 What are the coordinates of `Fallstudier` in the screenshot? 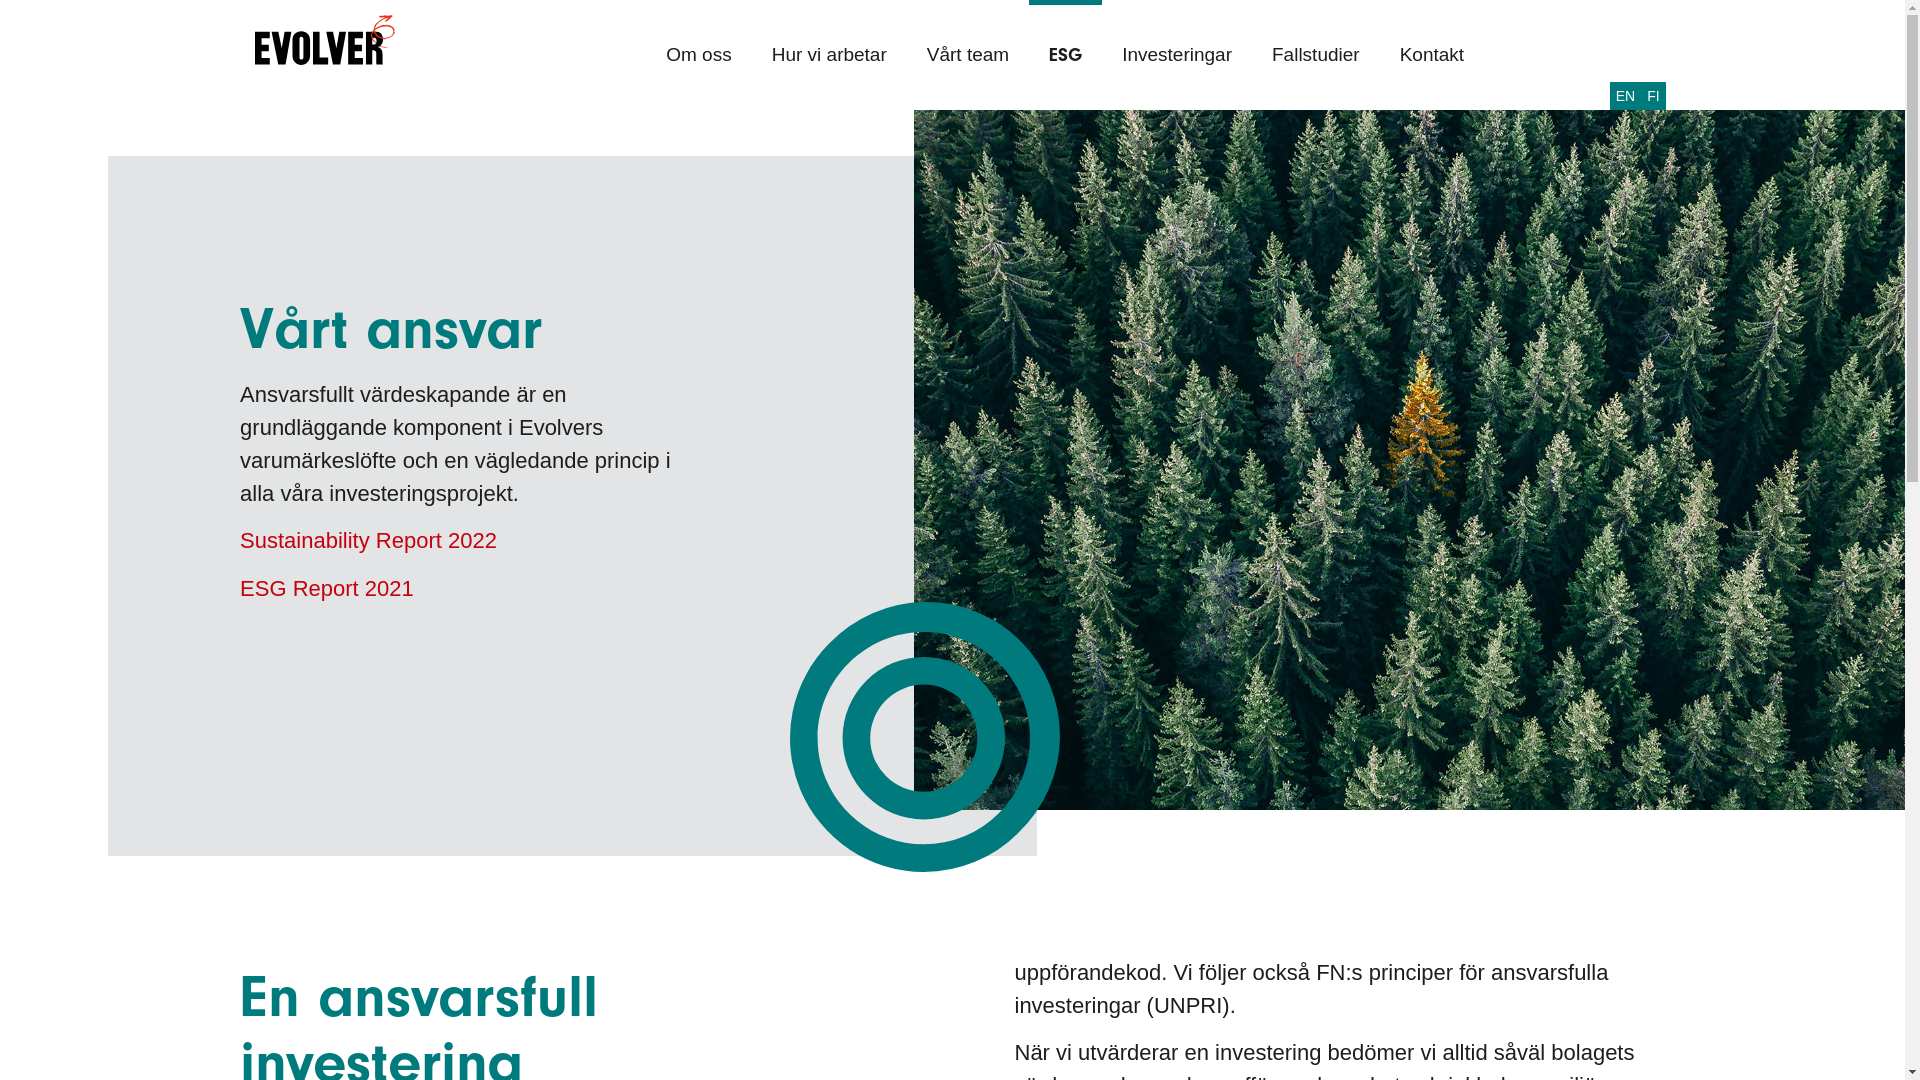 It's located at (1316, 55).